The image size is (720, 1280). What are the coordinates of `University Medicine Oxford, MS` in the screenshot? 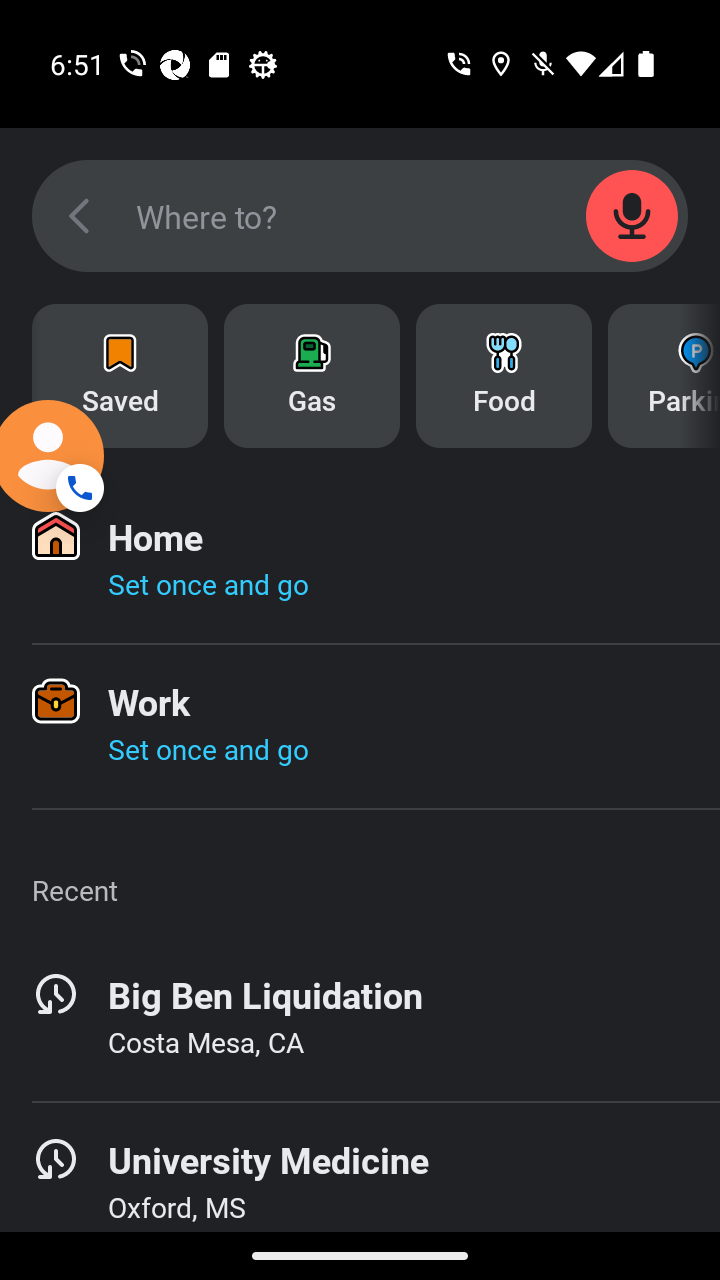 It's located at (360, 1167).